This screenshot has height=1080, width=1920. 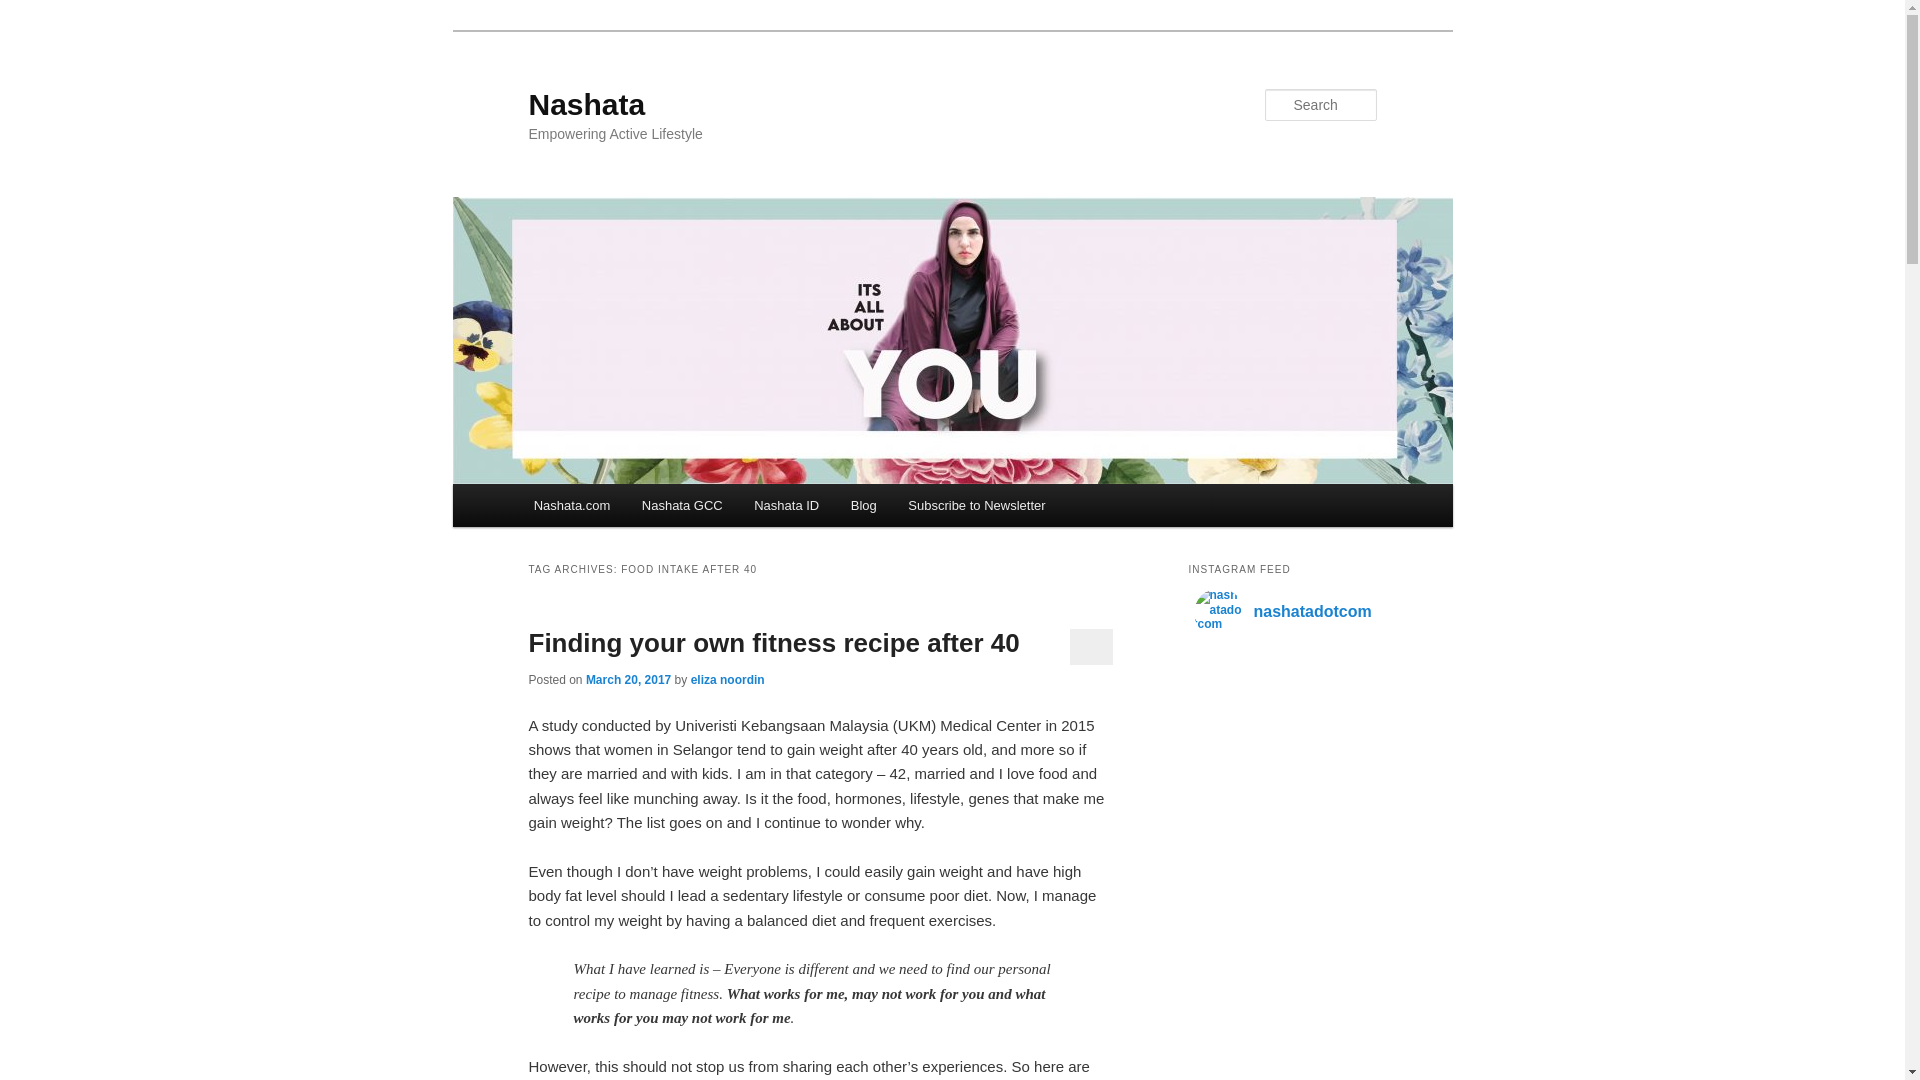 What do you see at coordinates (728, 679) in the screenshot?
I see `eliza noordin` at bounding box center [728, 679].